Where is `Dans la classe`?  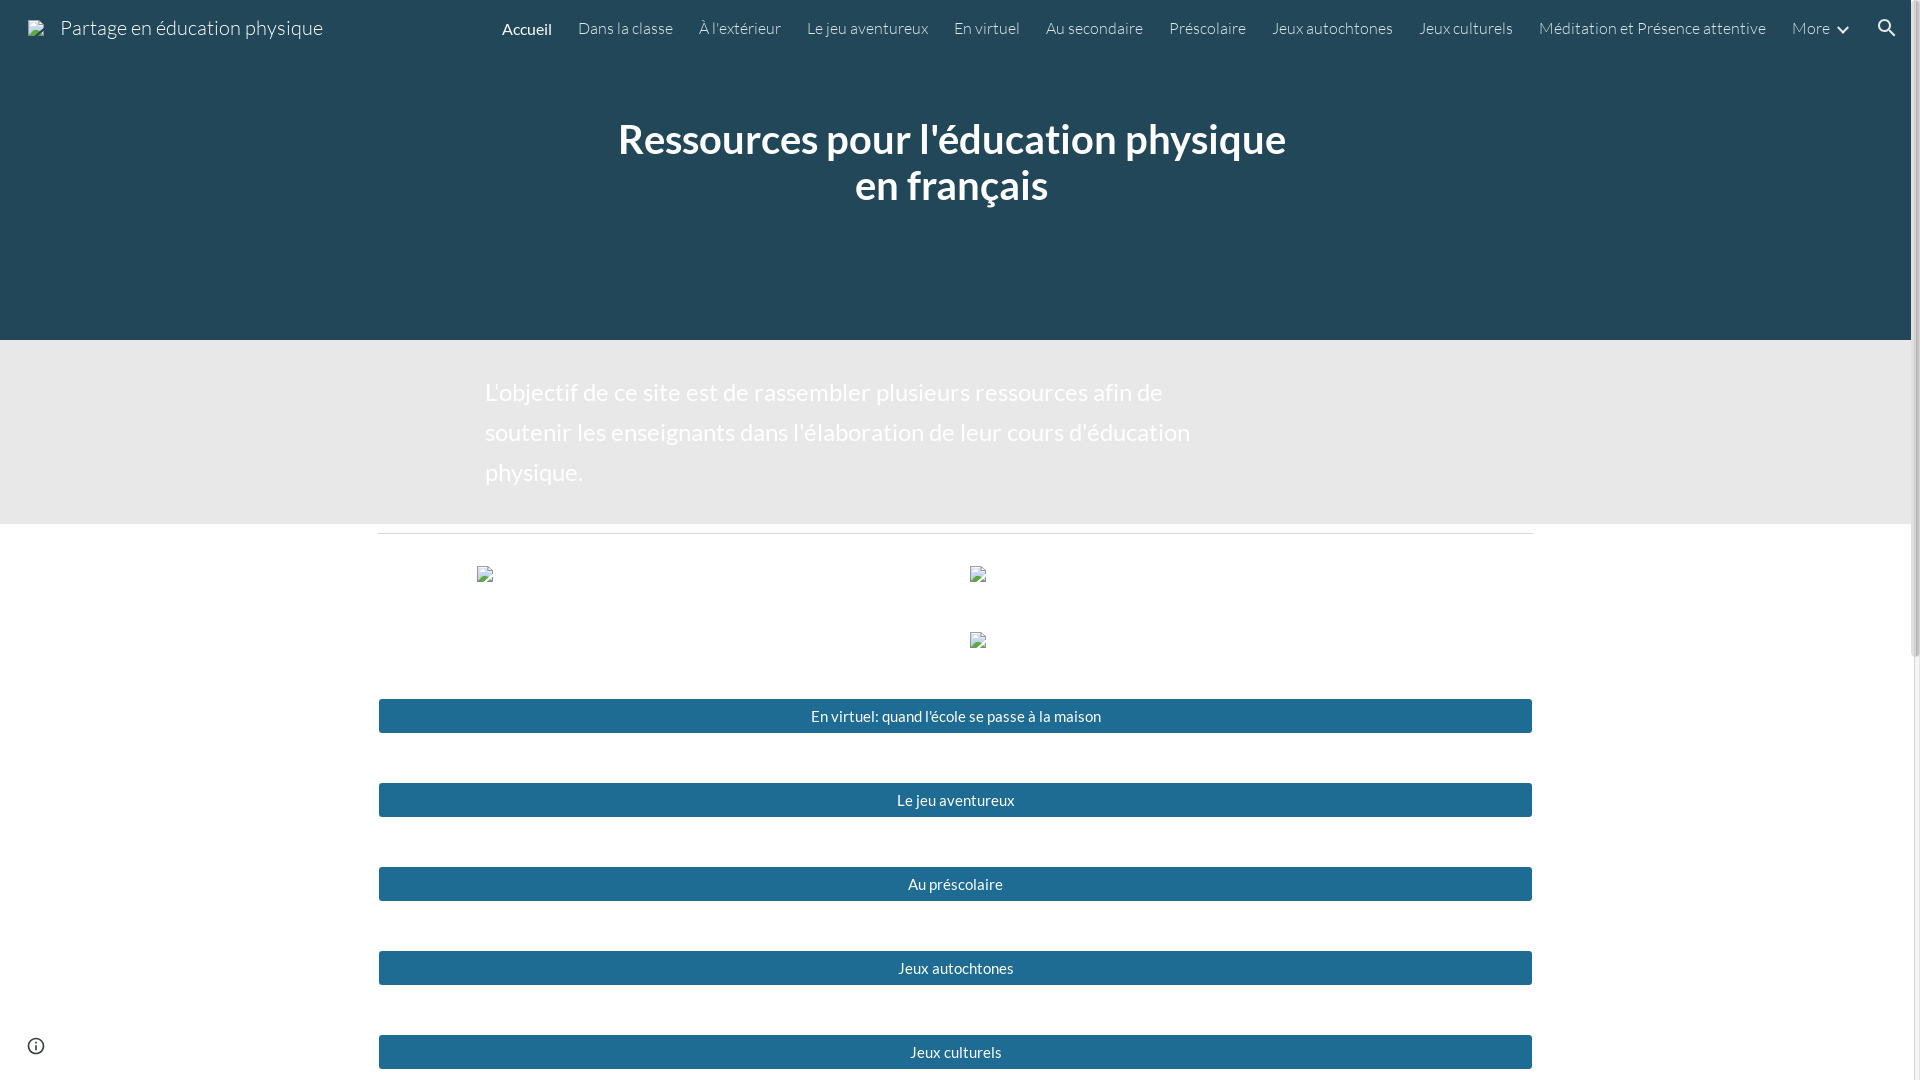
Dans la classe is located at coordinates (626, 28).